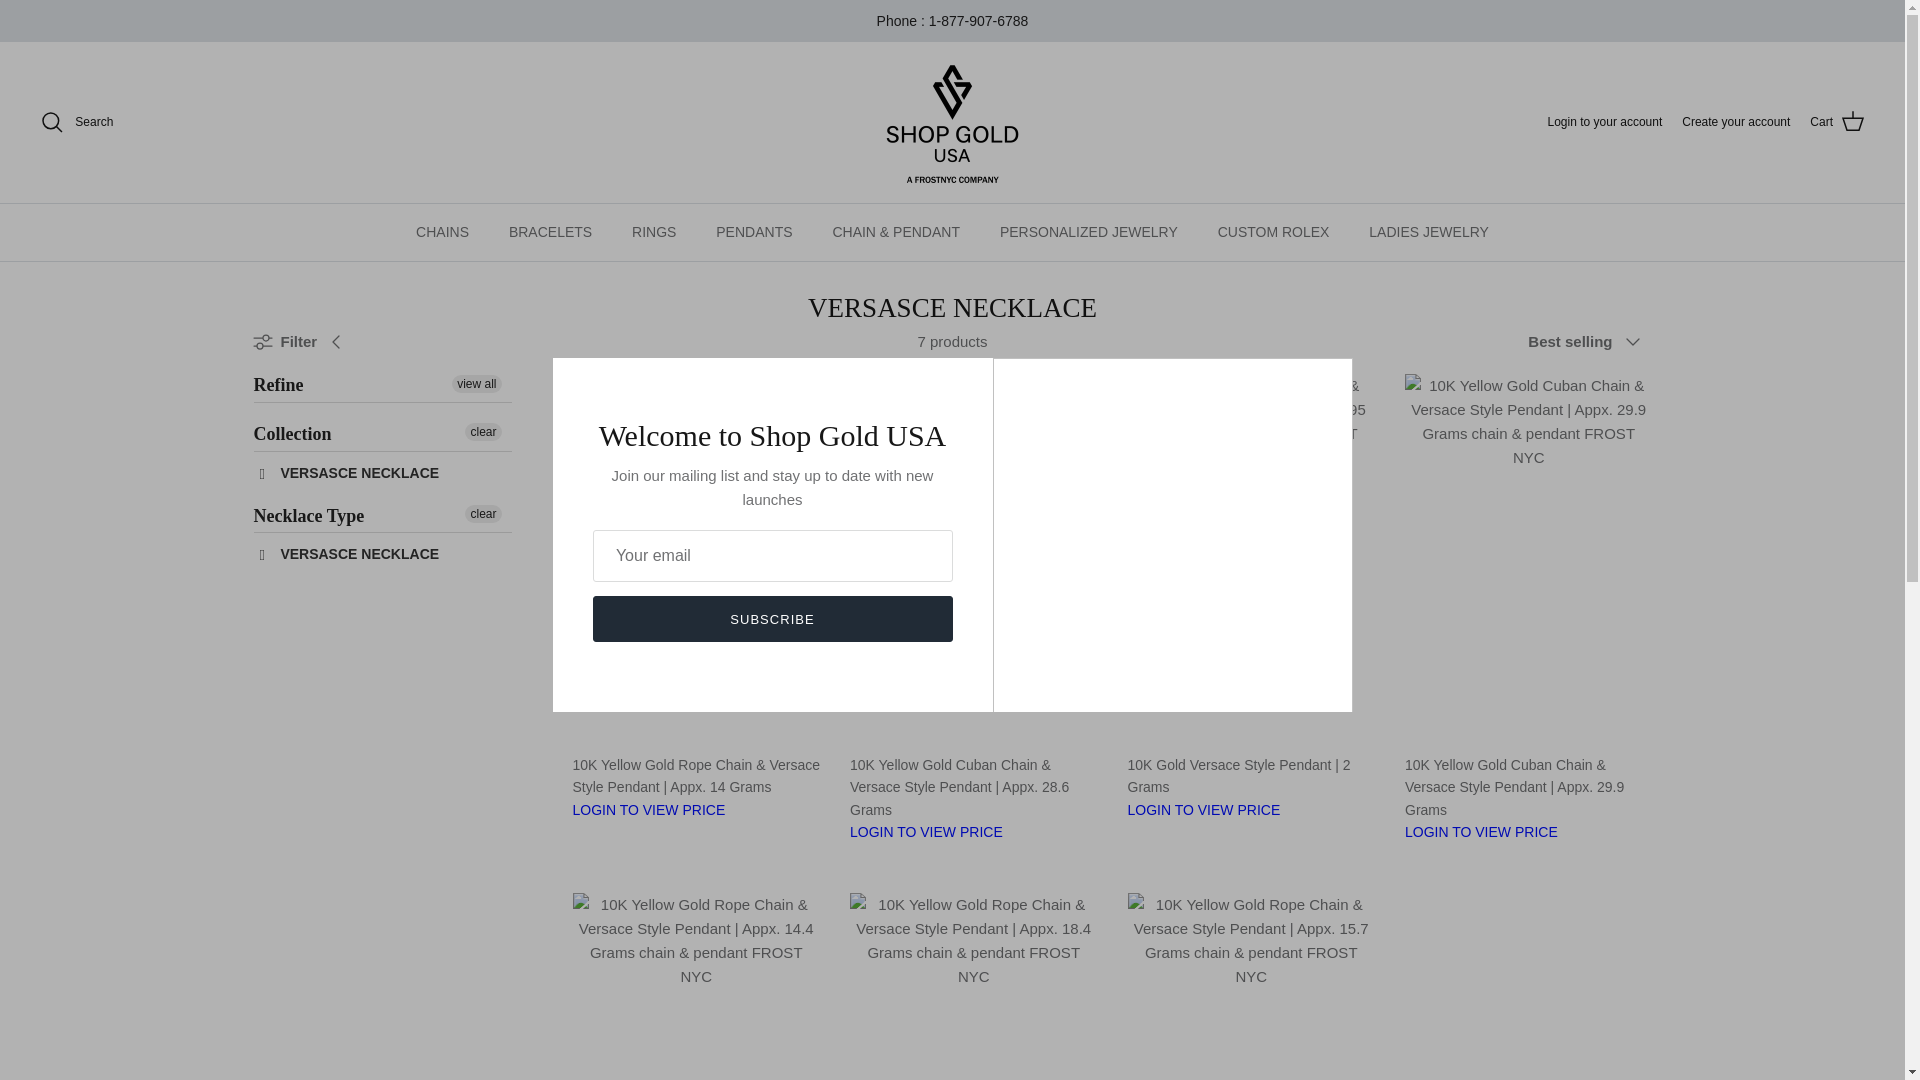  What do you see at coordinates (654, 232) in the screenshot?
I see `RINGS` at bounding box center [654, 232].